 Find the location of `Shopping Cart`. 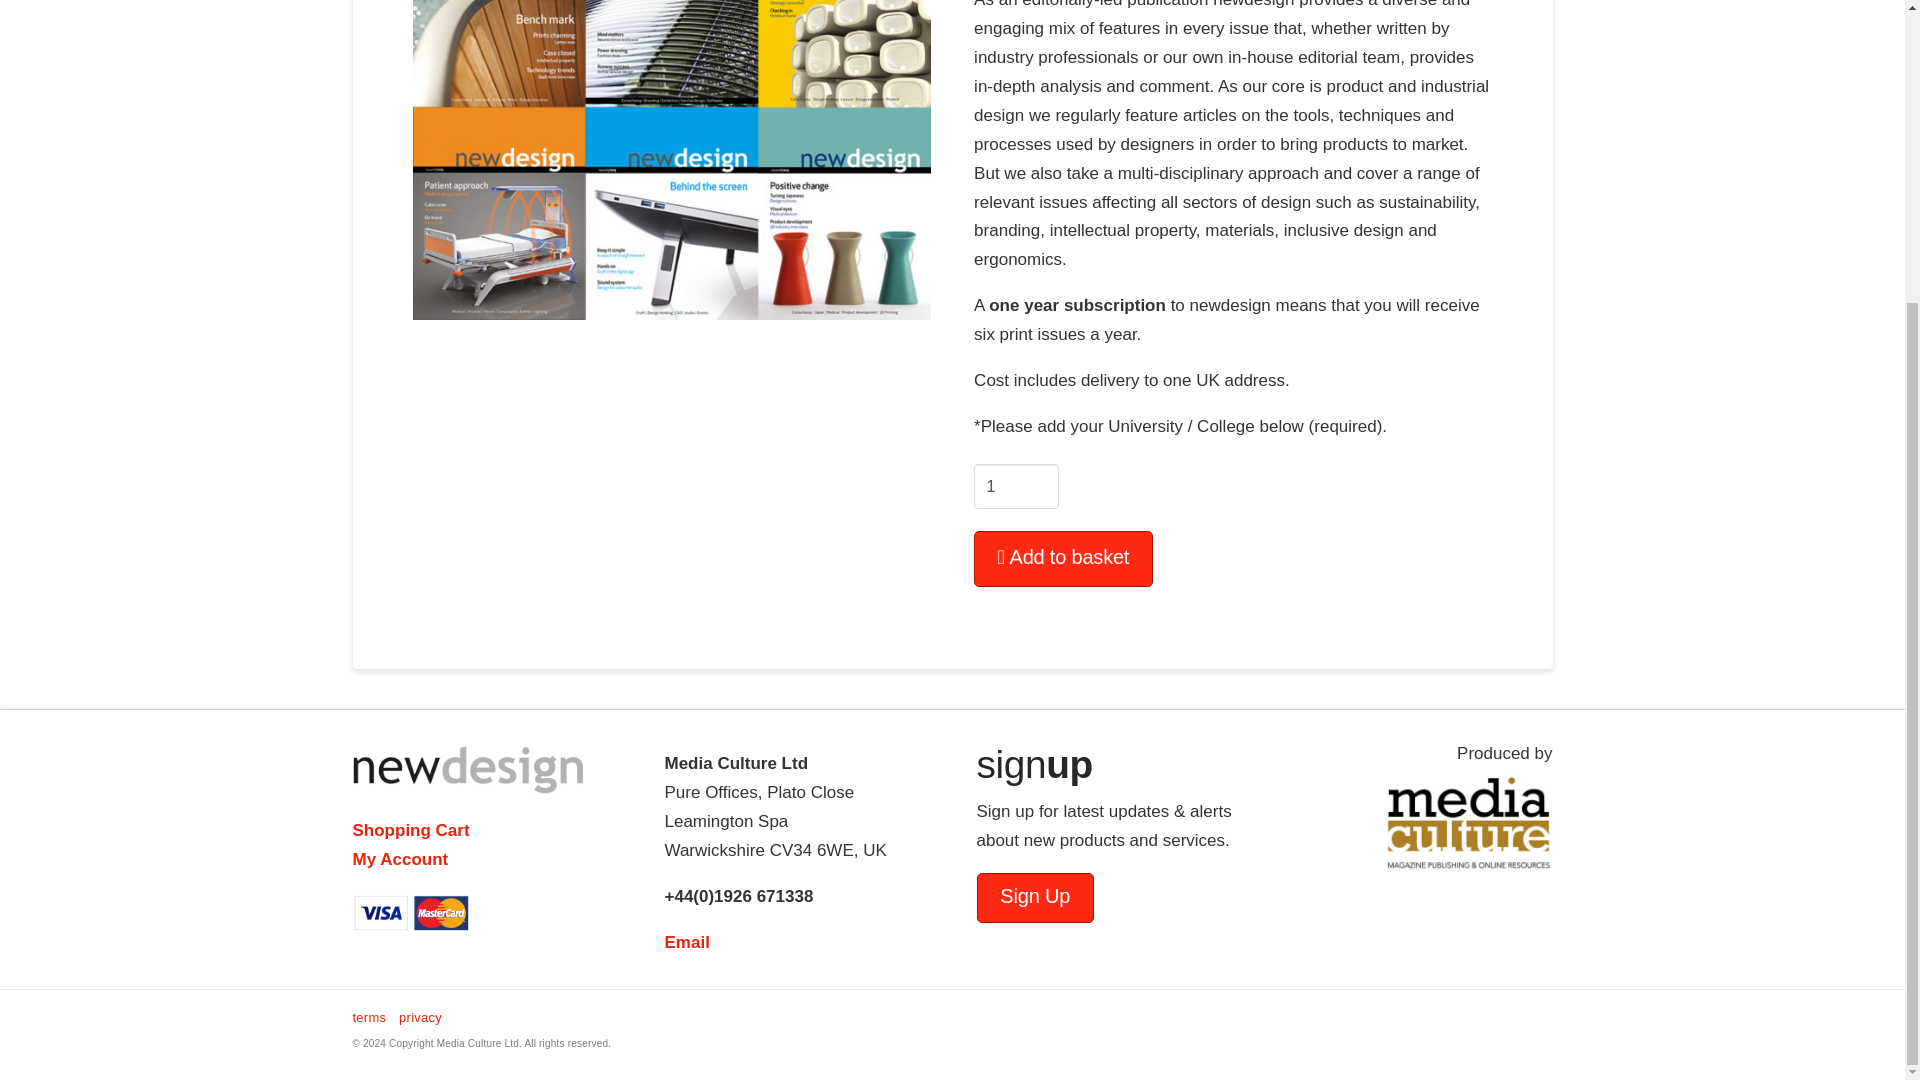

Shopping Cart is located at coordinates (410, 830).